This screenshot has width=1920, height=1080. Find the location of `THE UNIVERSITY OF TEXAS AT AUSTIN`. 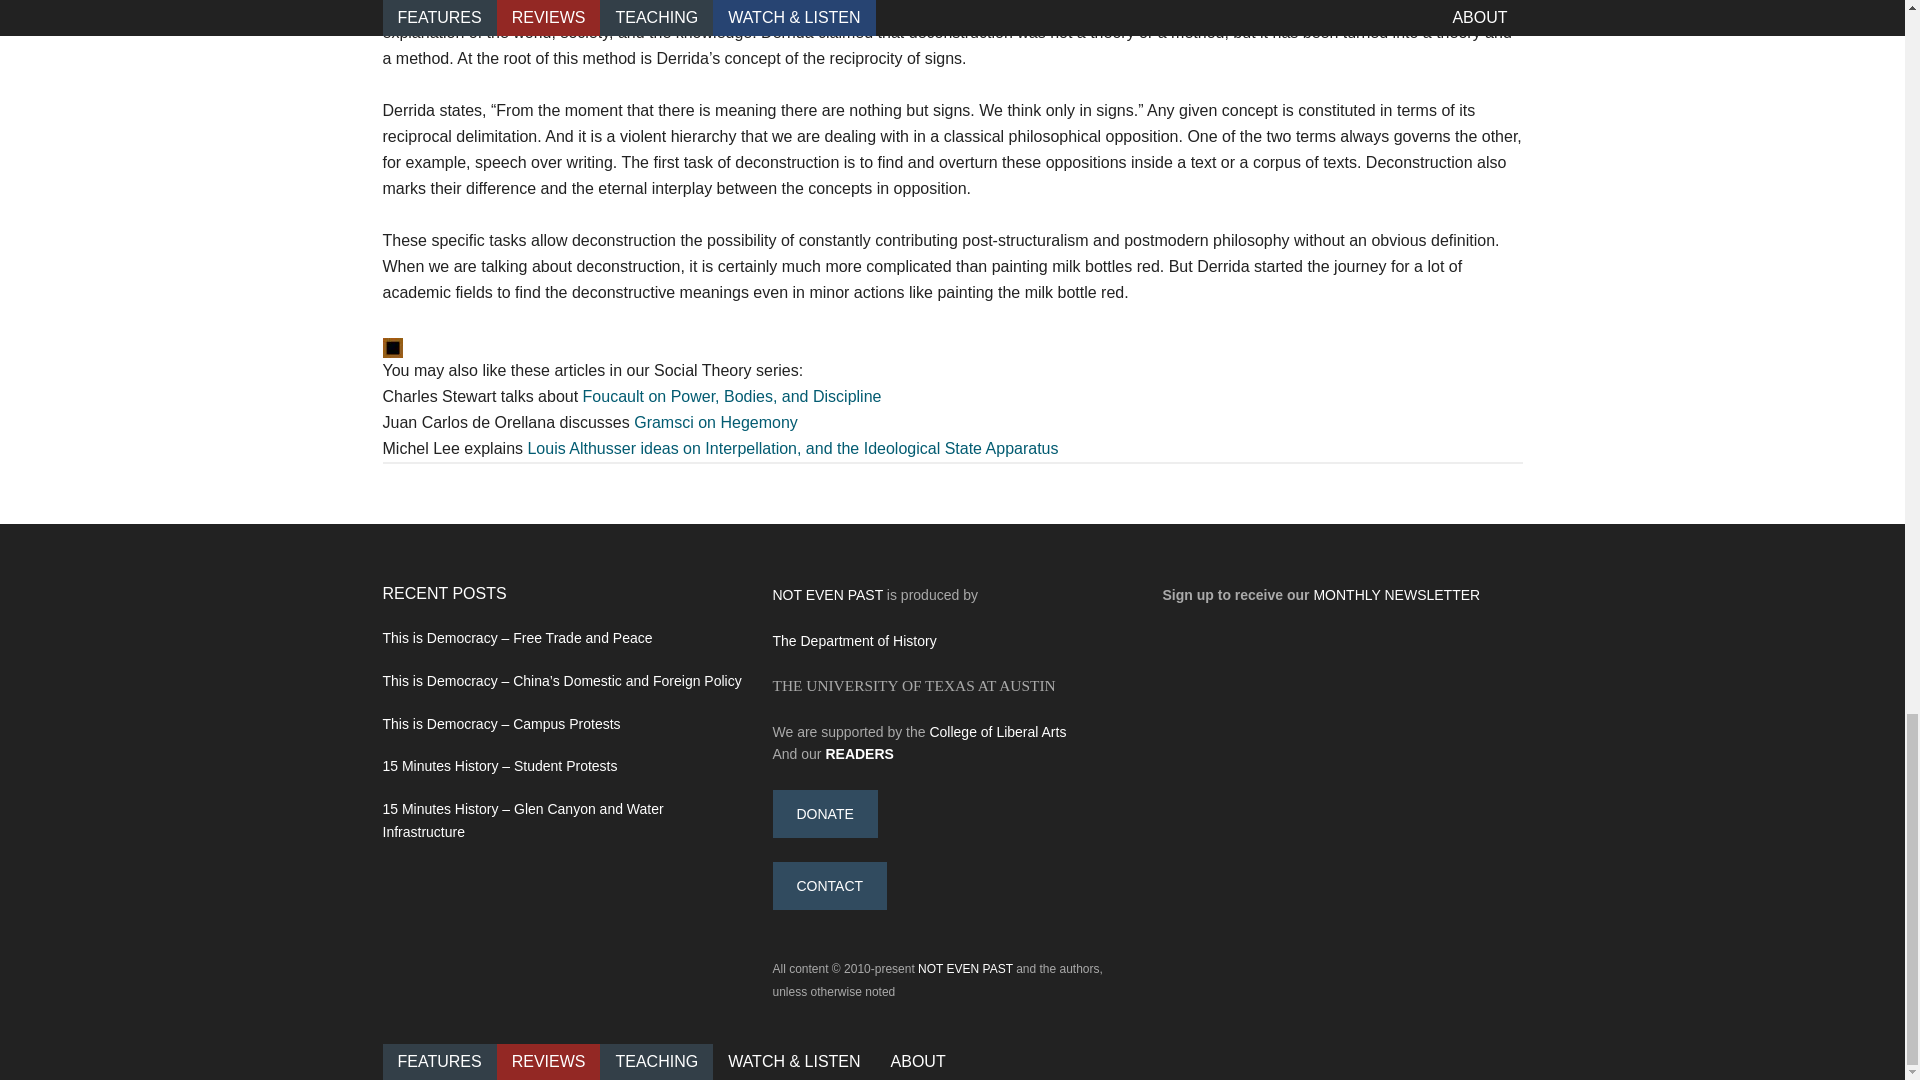

THE UNIVERSITY OF TEXAS AT AUSTIN is located at coordinates (912, 686).